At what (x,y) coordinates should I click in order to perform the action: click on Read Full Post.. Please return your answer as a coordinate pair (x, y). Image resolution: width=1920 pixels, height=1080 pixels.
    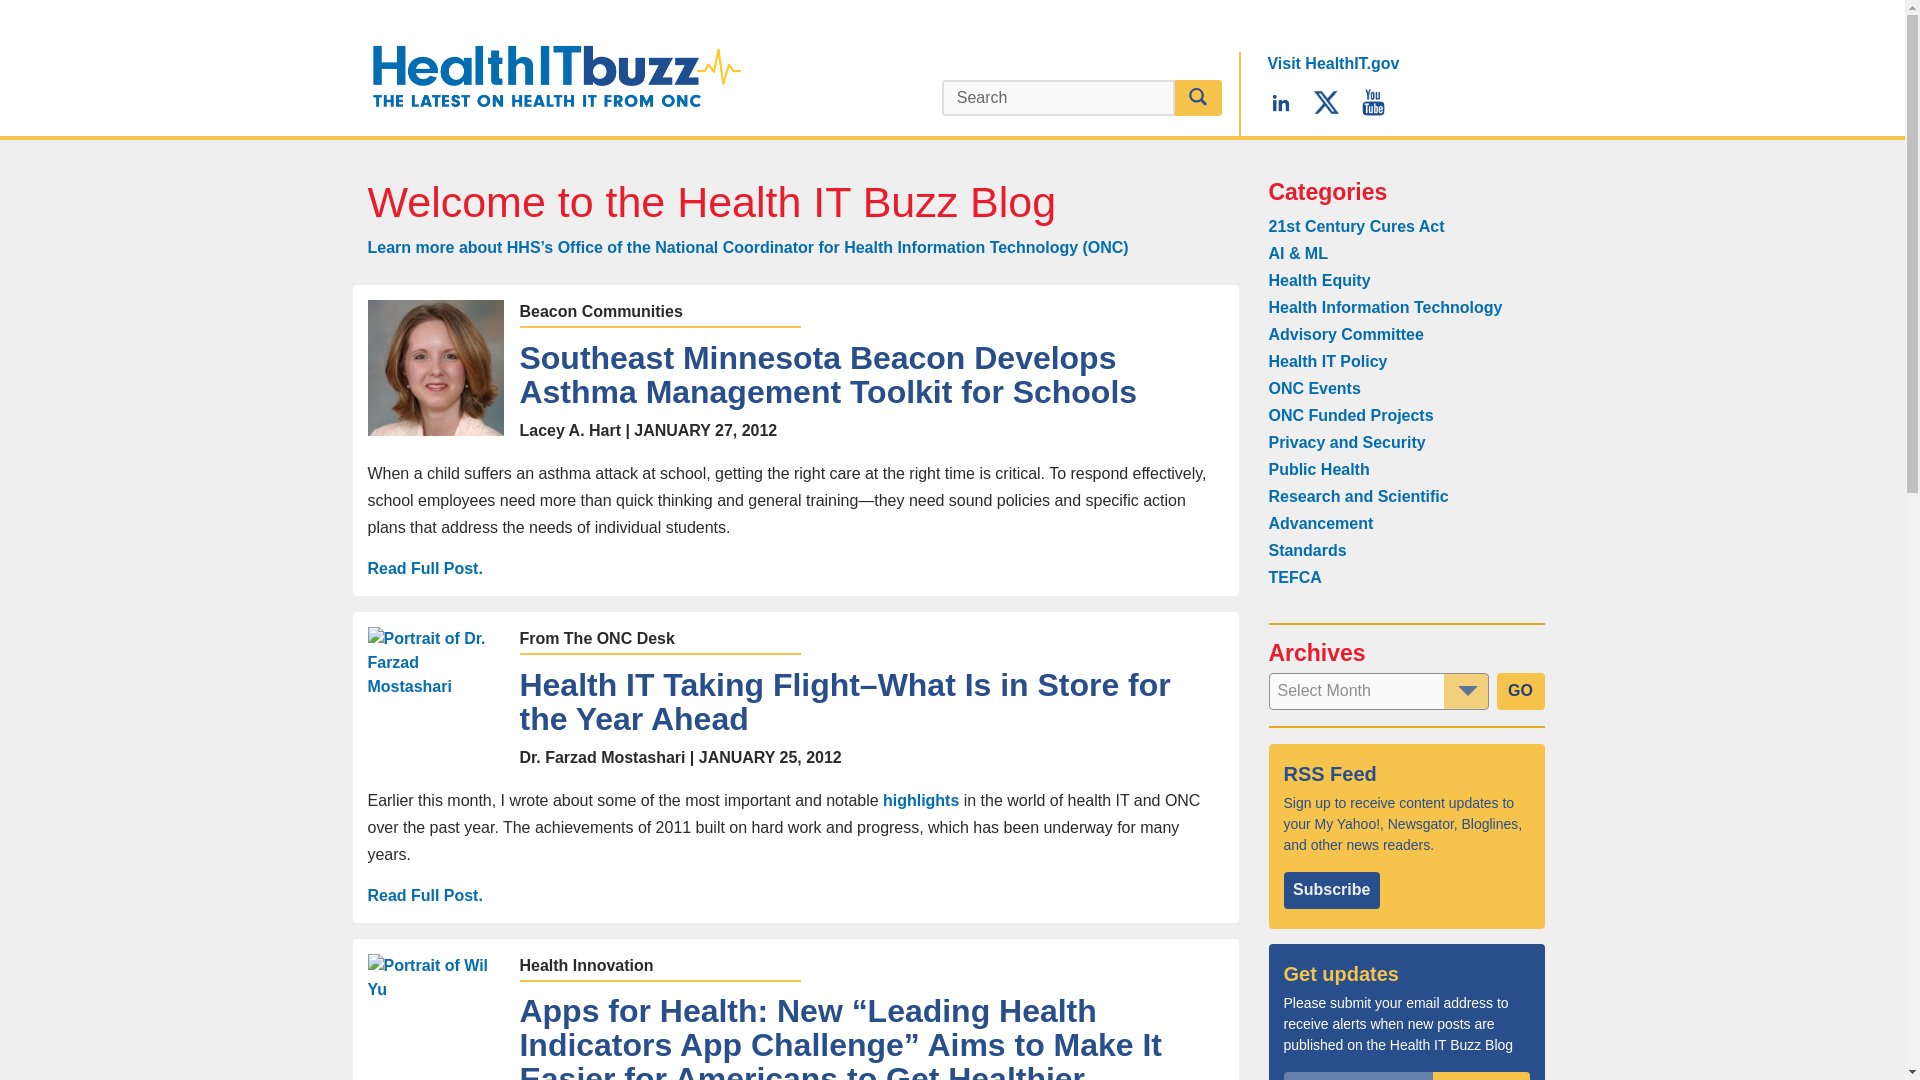
    Looking at the image, I should click on (426, 569).